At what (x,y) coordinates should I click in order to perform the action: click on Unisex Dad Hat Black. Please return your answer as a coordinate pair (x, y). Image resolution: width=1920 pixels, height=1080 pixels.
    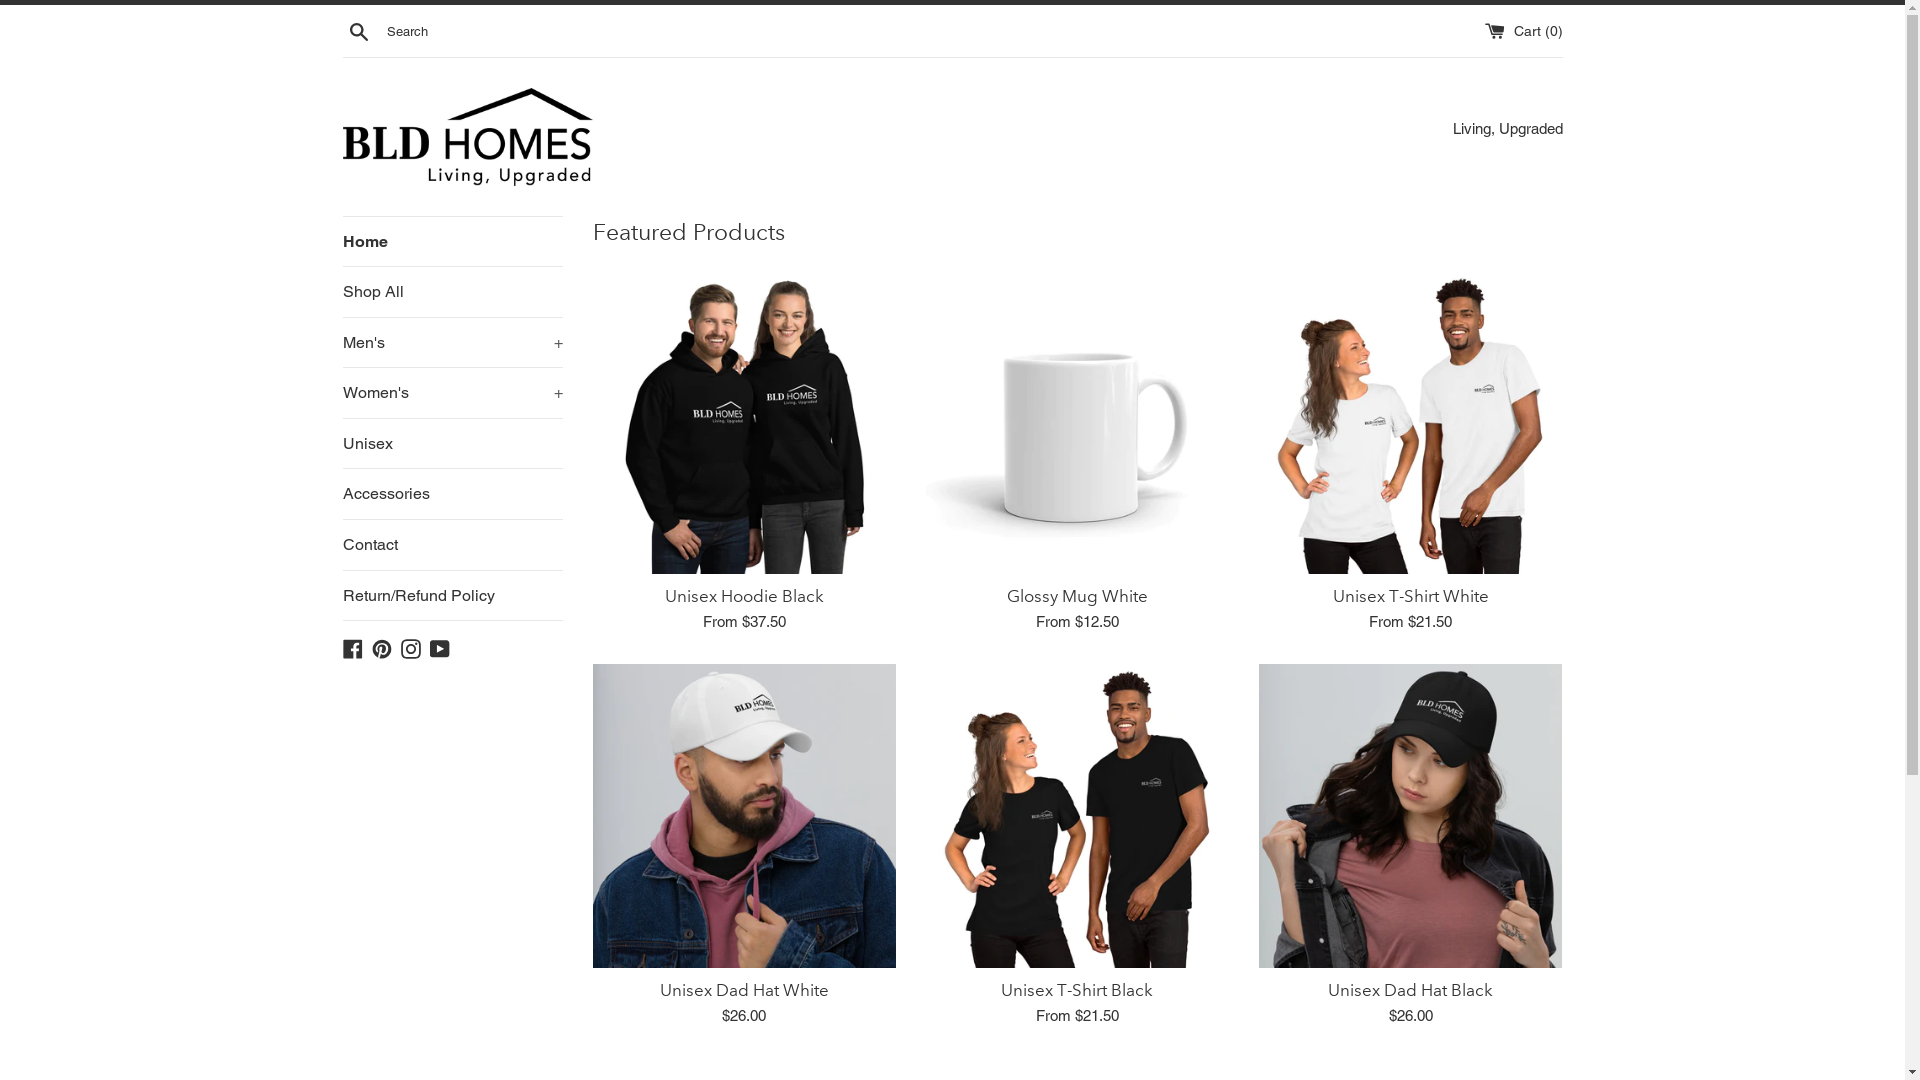
    Looking at the image, I should click on (1410, 990).